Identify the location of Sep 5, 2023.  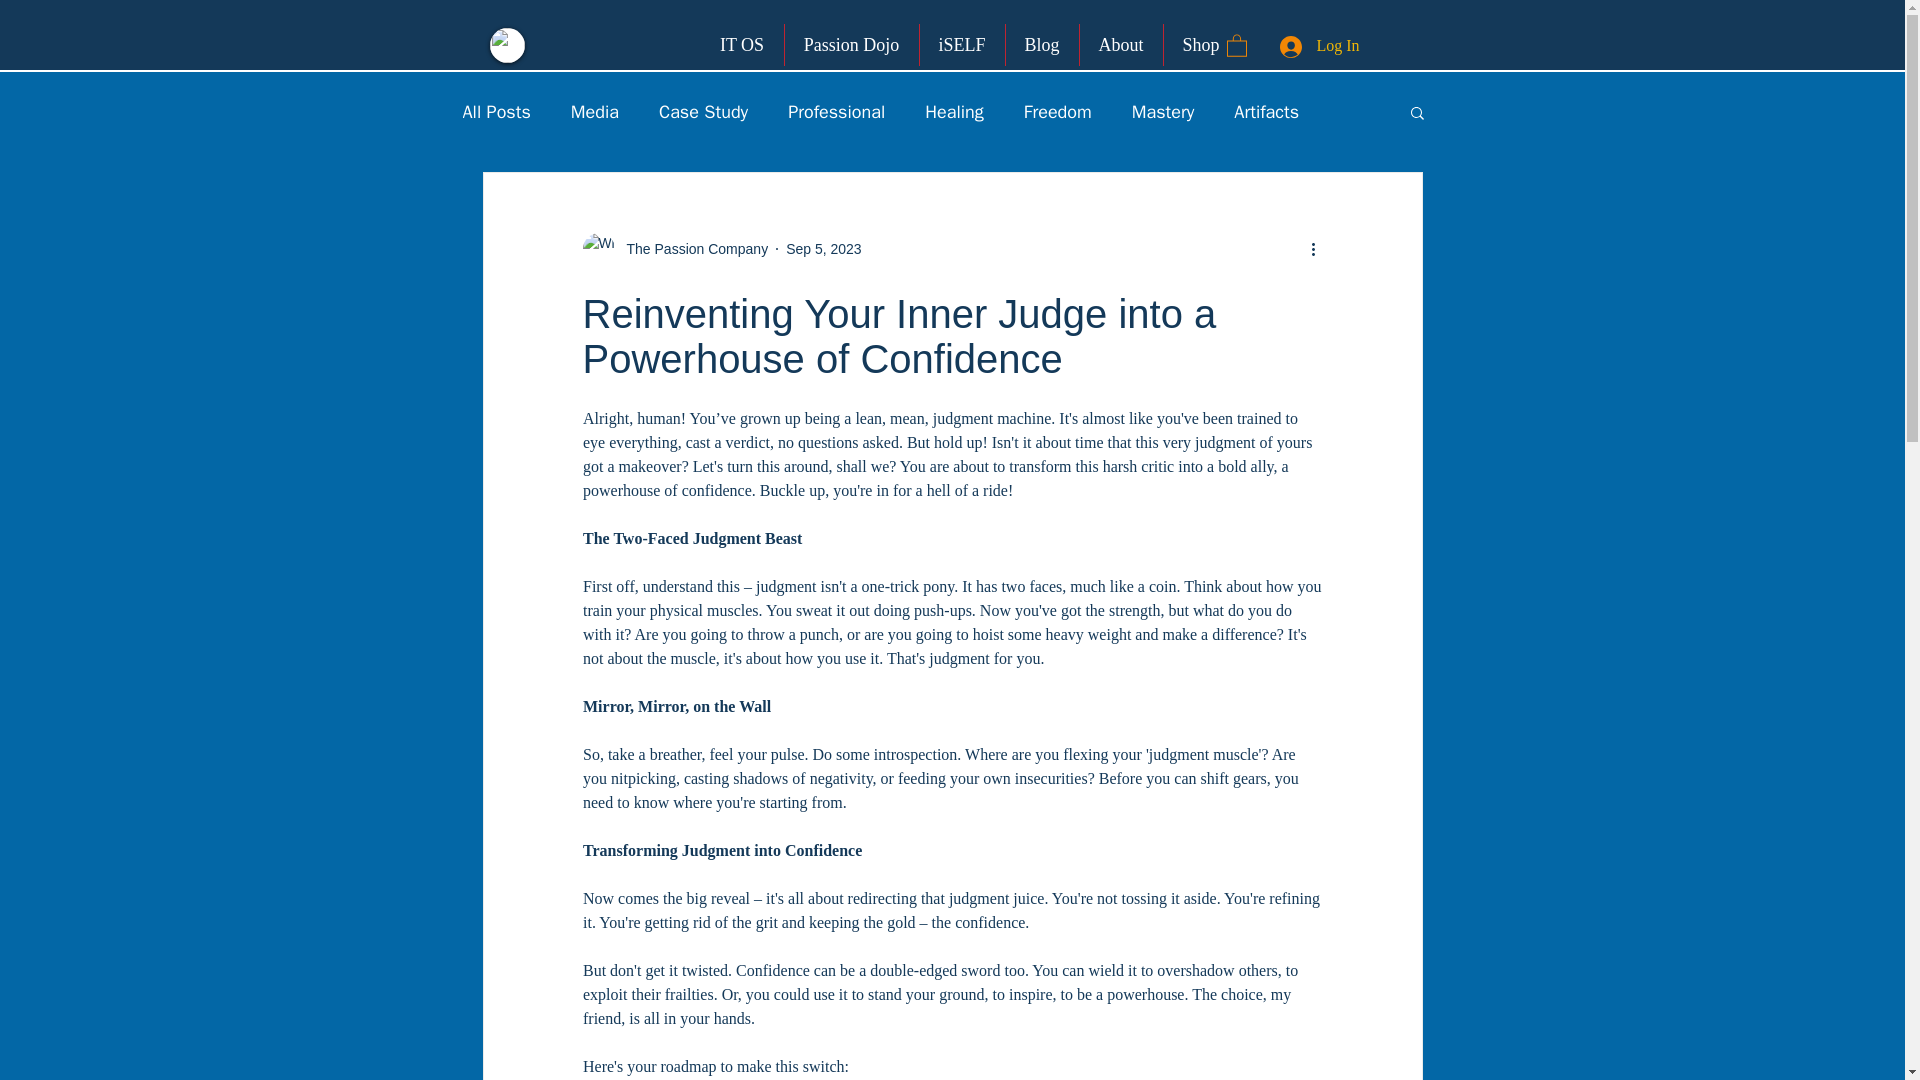
(824, 247).